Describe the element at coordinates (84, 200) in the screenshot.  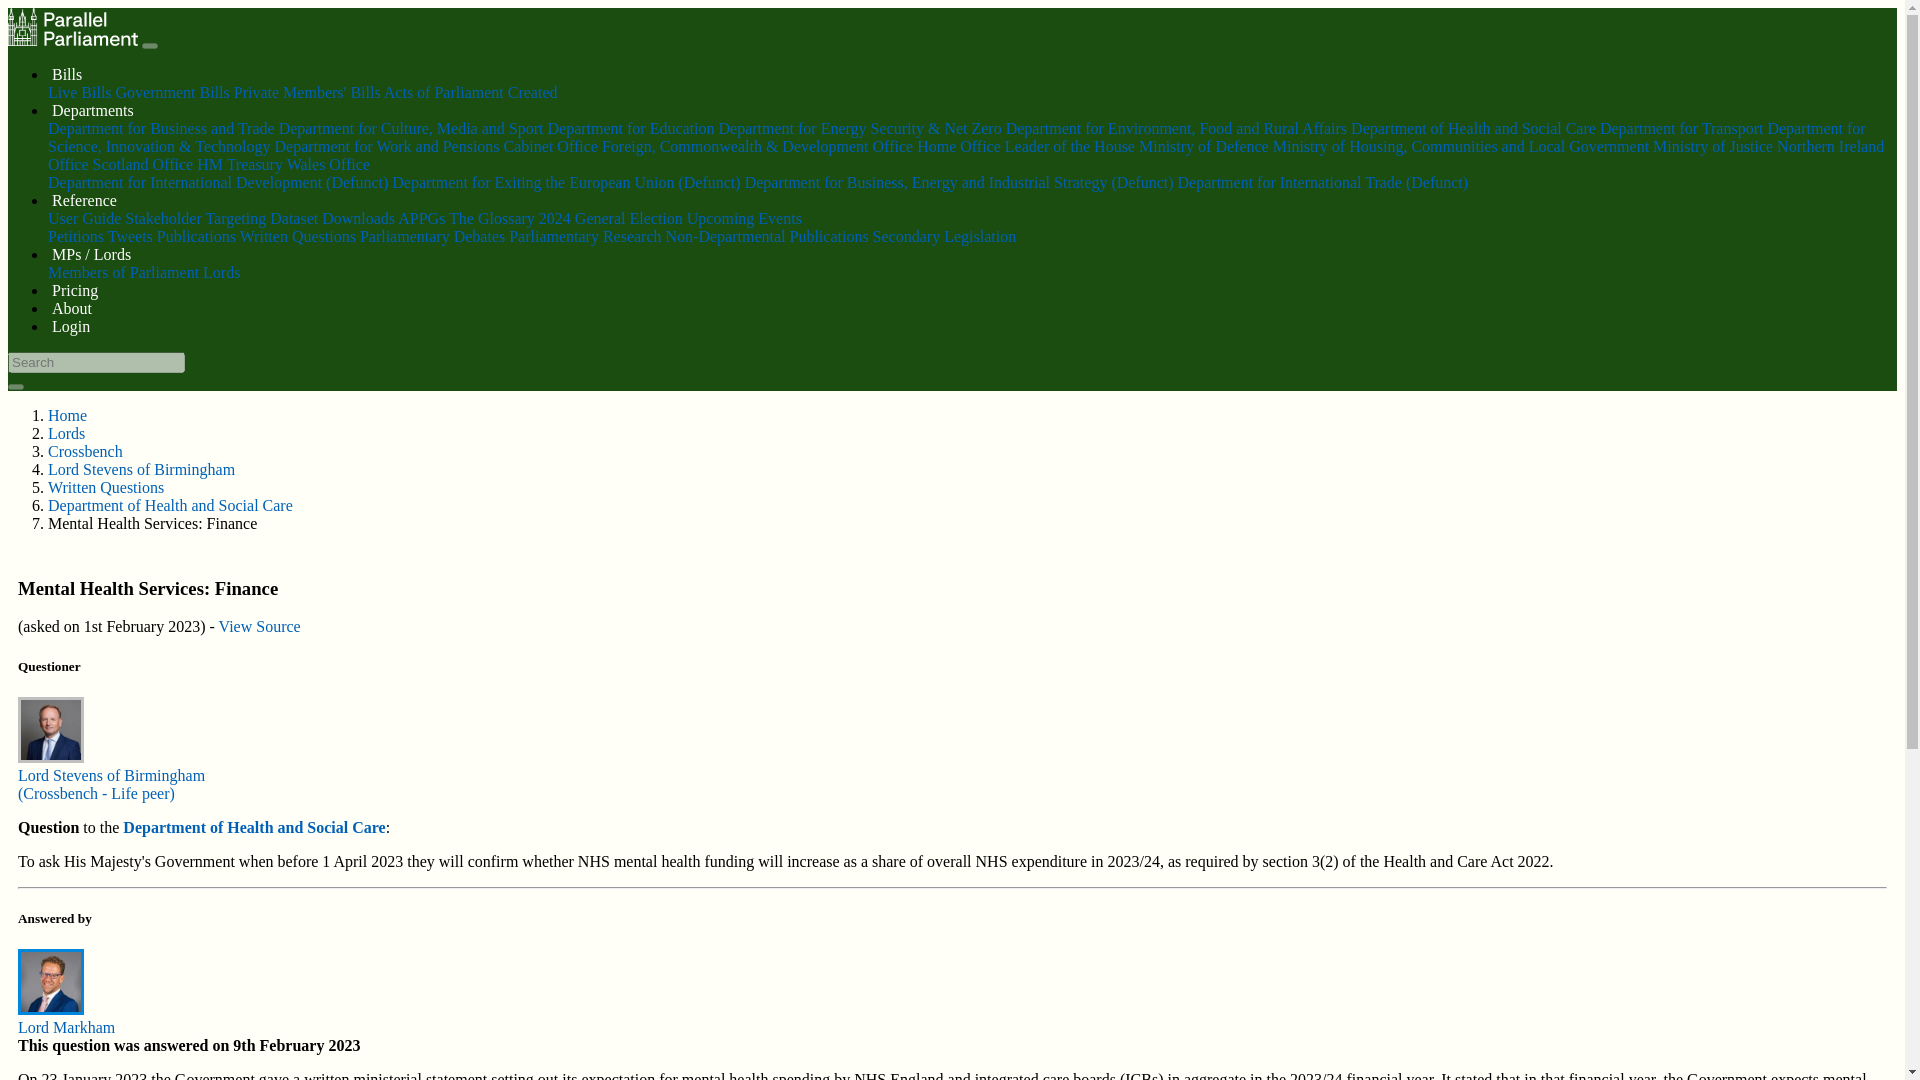
I see `Reference` at that location.